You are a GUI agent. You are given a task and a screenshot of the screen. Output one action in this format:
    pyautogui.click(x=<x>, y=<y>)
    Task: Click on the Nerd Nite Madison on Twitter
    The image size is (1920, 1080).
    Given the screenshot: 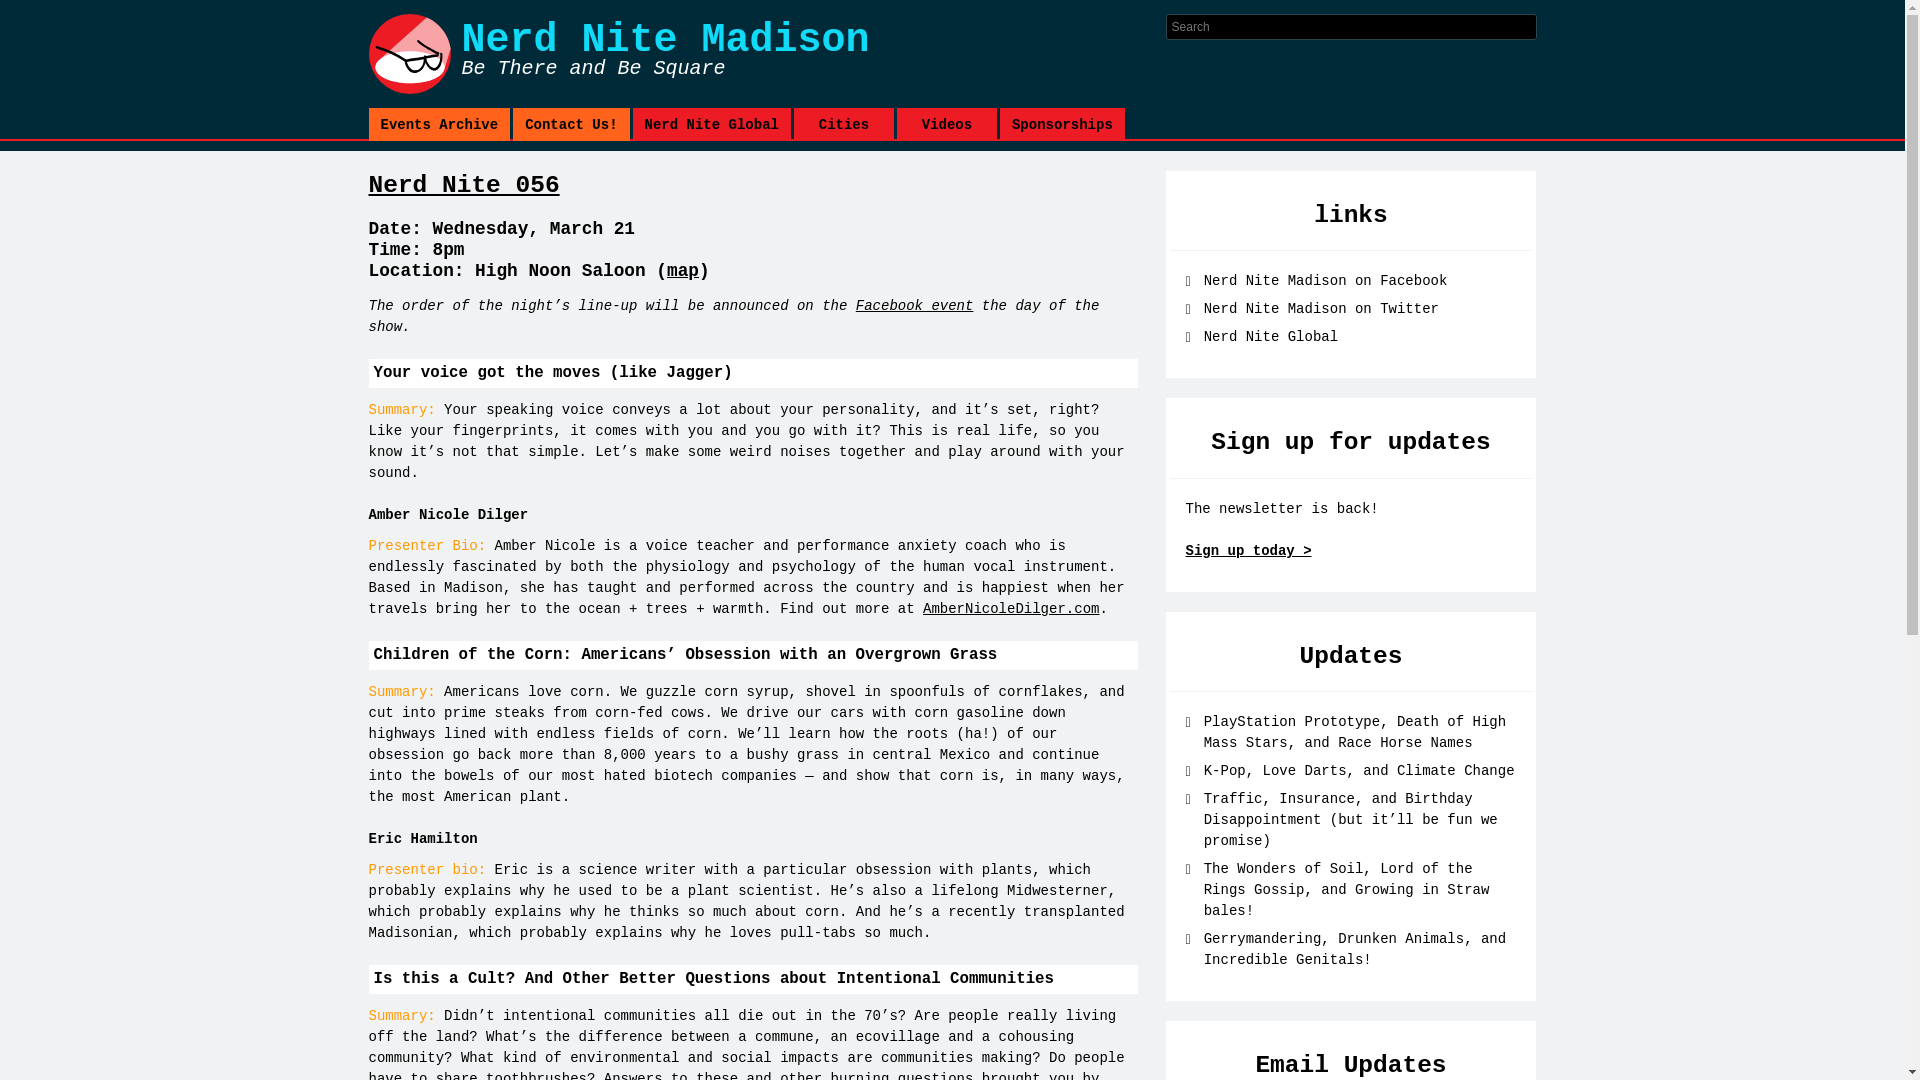 What is the action you would take?
    pyautogui.click(x=1248, y=551)
    